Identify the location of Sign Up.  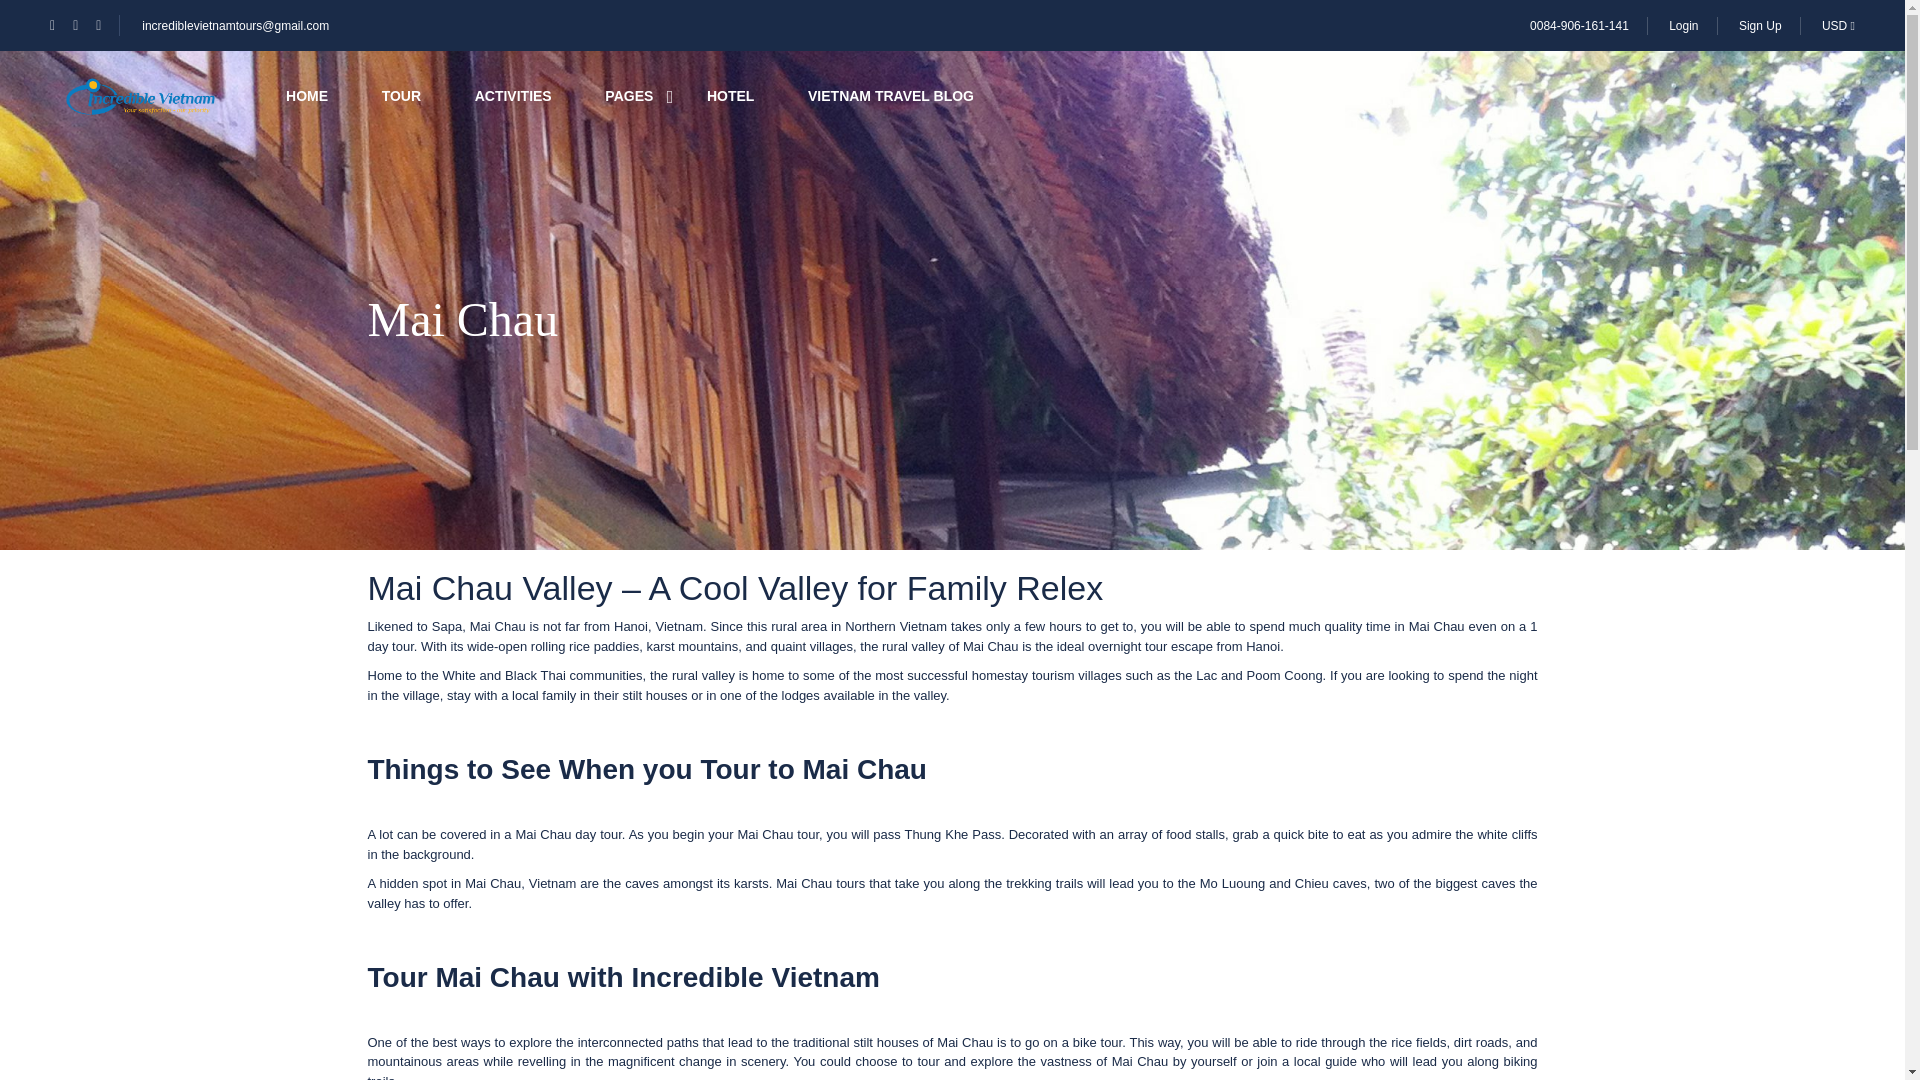
(1760, 25).